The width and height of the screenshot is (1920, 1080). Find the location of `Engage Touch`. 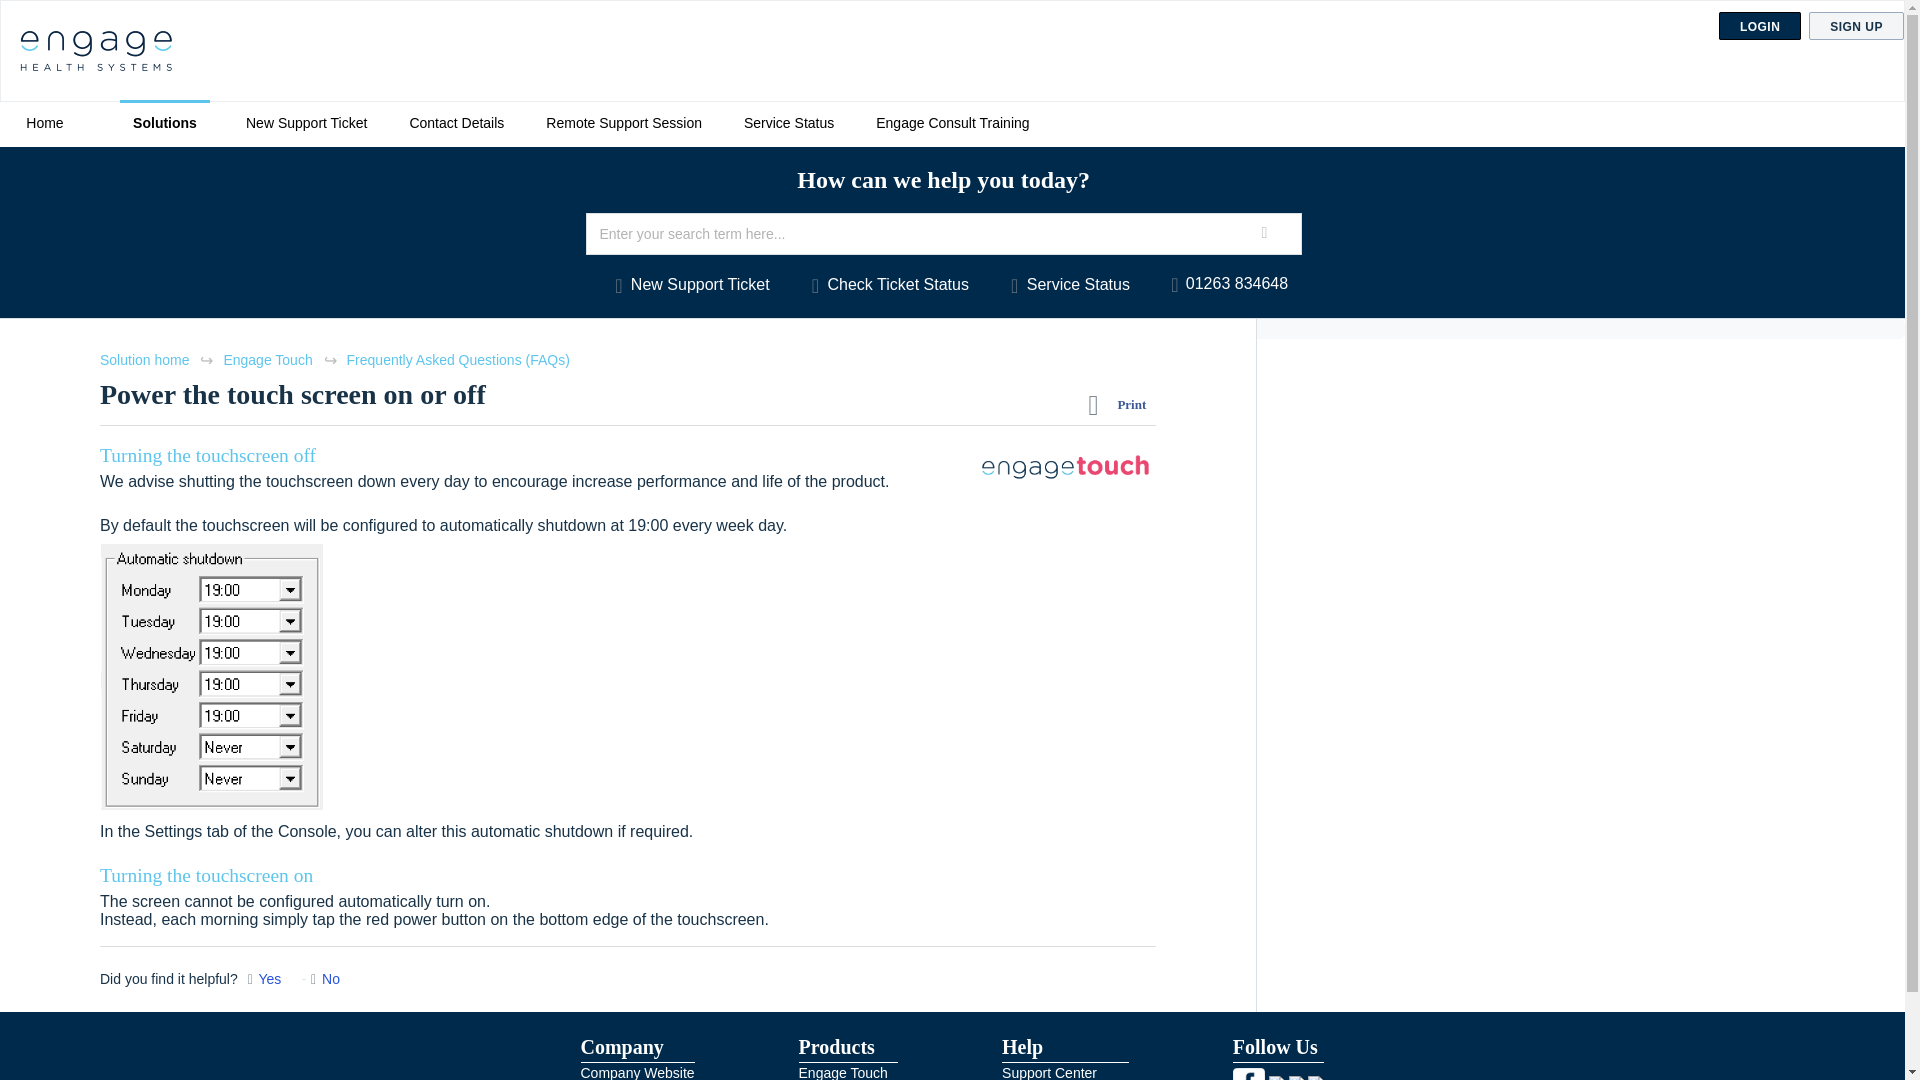

Engage Touch is located at coordinates (842, 1072).